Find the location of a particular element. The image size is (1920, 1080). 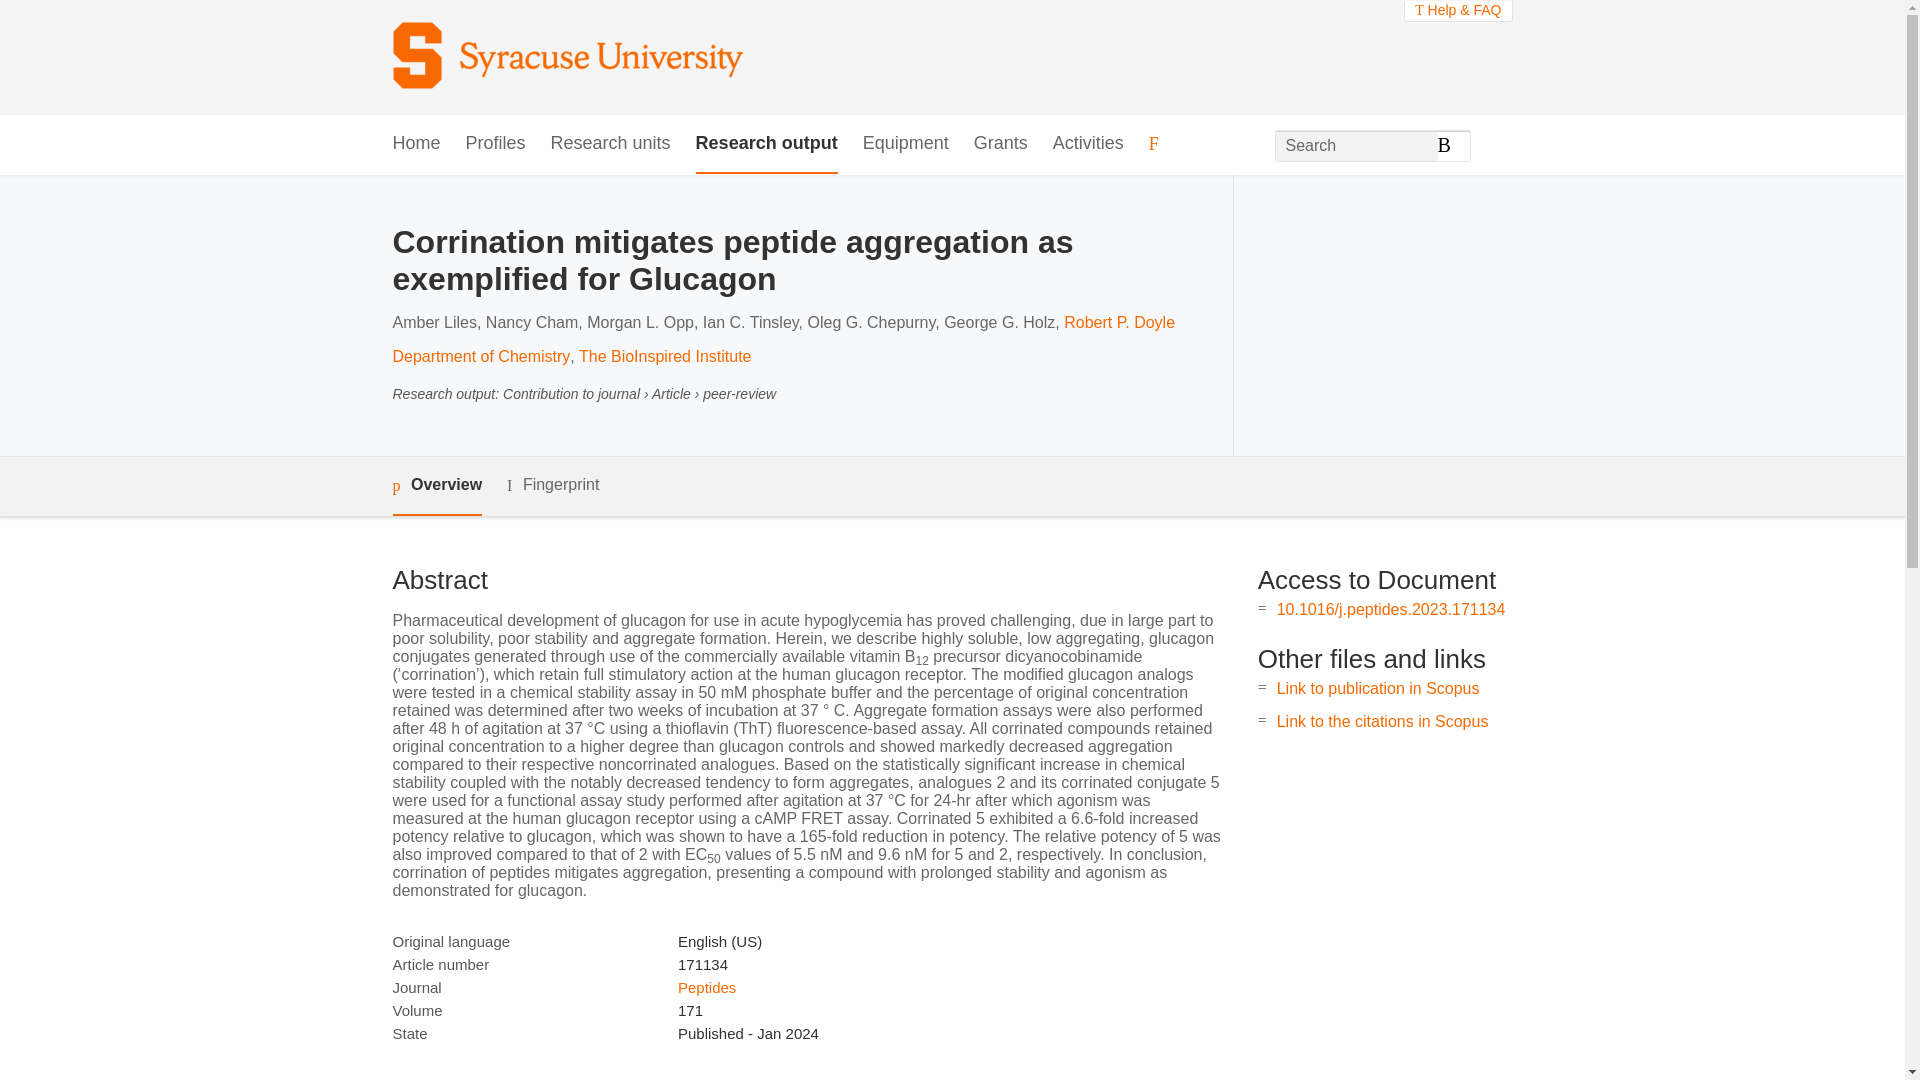

Grants is located at coordinates (1000, 144).